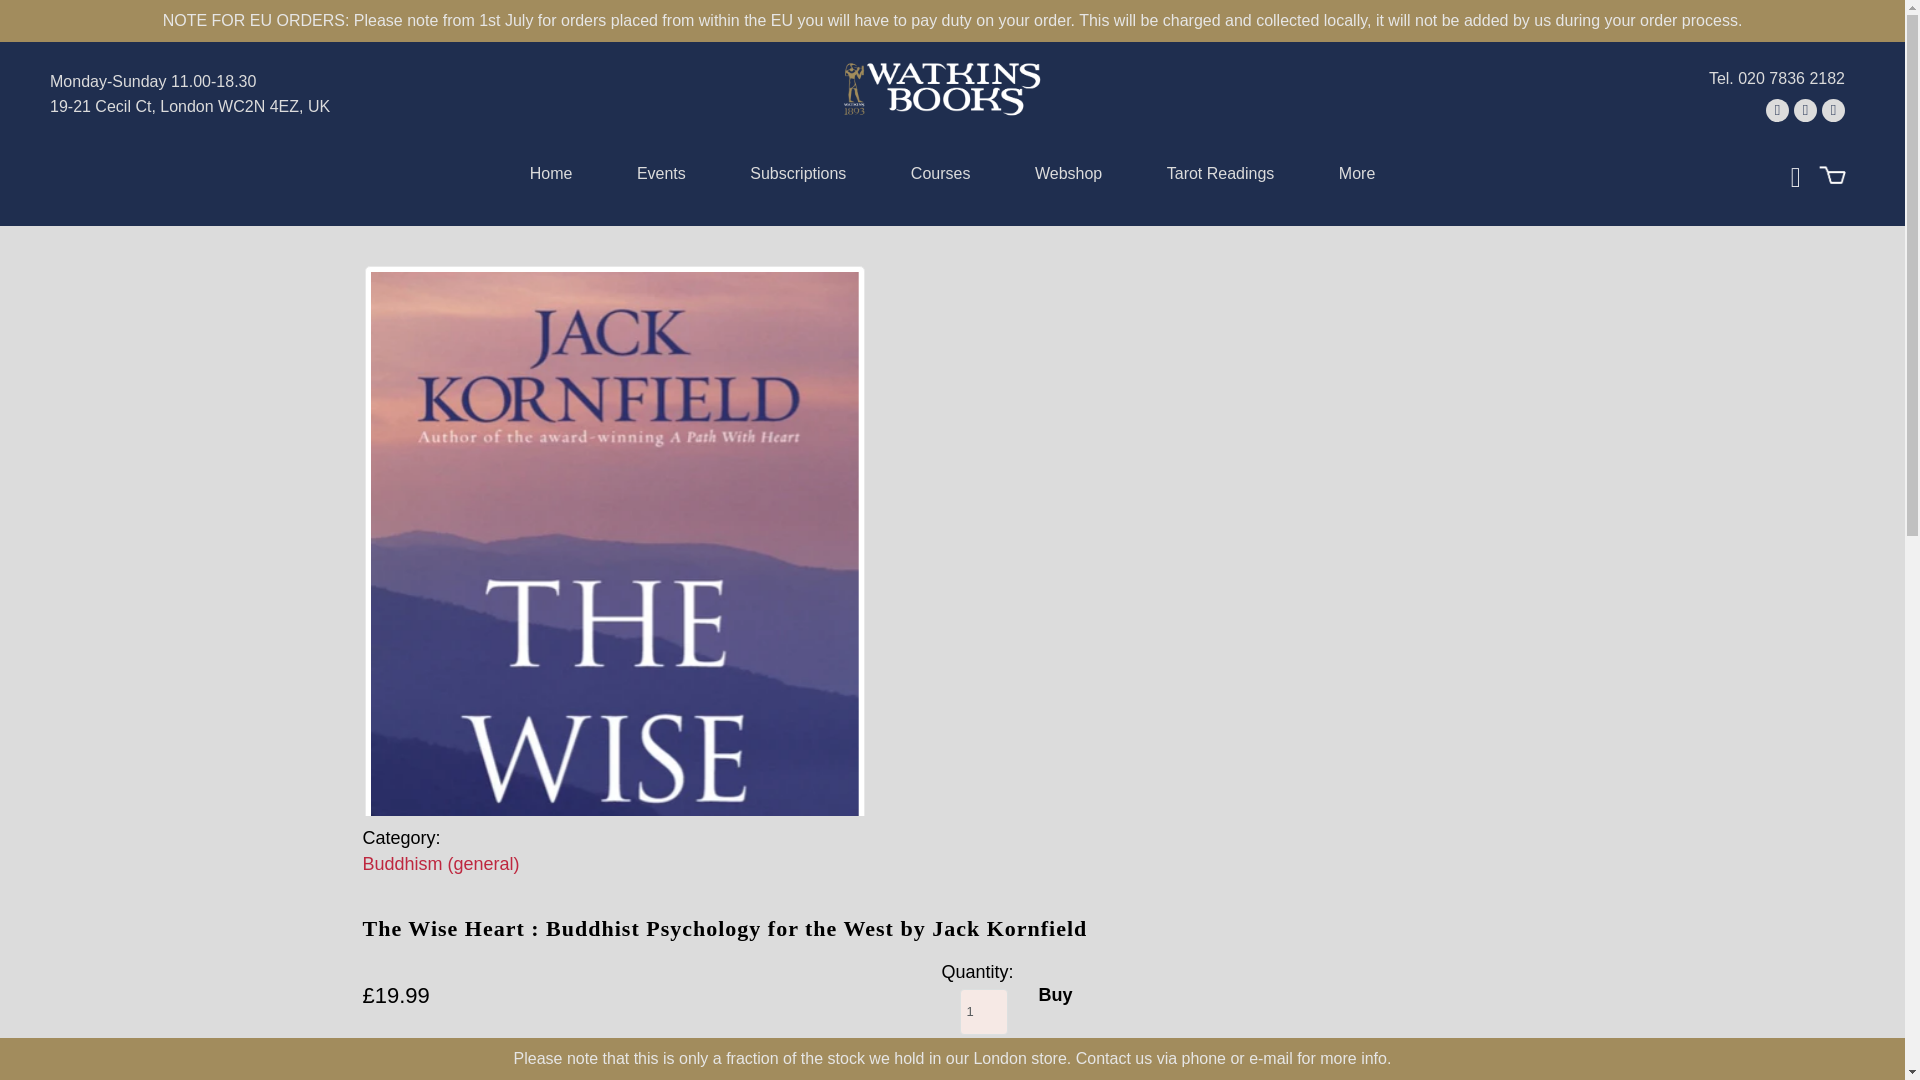 The height and width of the screenshot is (1080, 1920). What do you see at coordinates (1778, 110) in the screenshot?
I see `Watkins Books on Twitter` at bounding box center [1778, 110].